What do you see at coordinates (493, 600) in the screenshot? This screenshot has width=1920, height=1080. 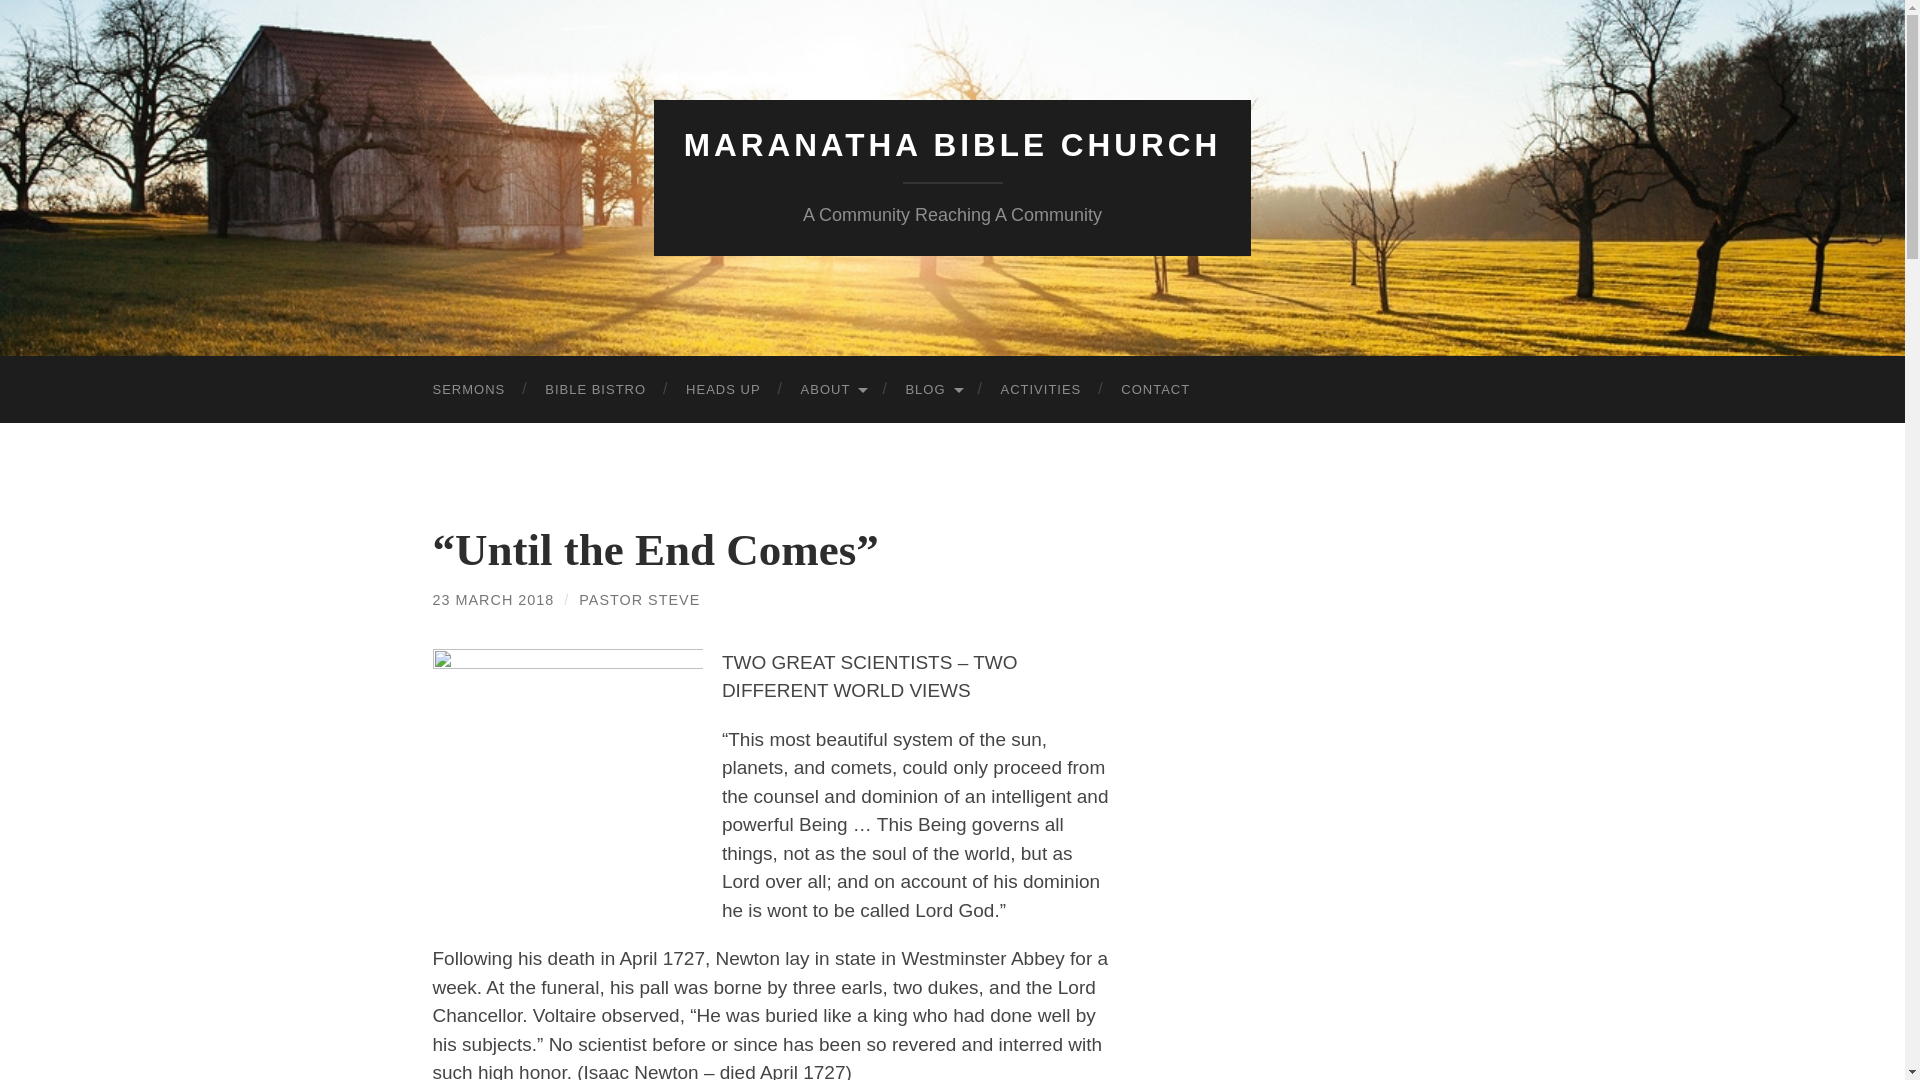 I see `23 MARCH 2018` at bounding box center [493, 600].